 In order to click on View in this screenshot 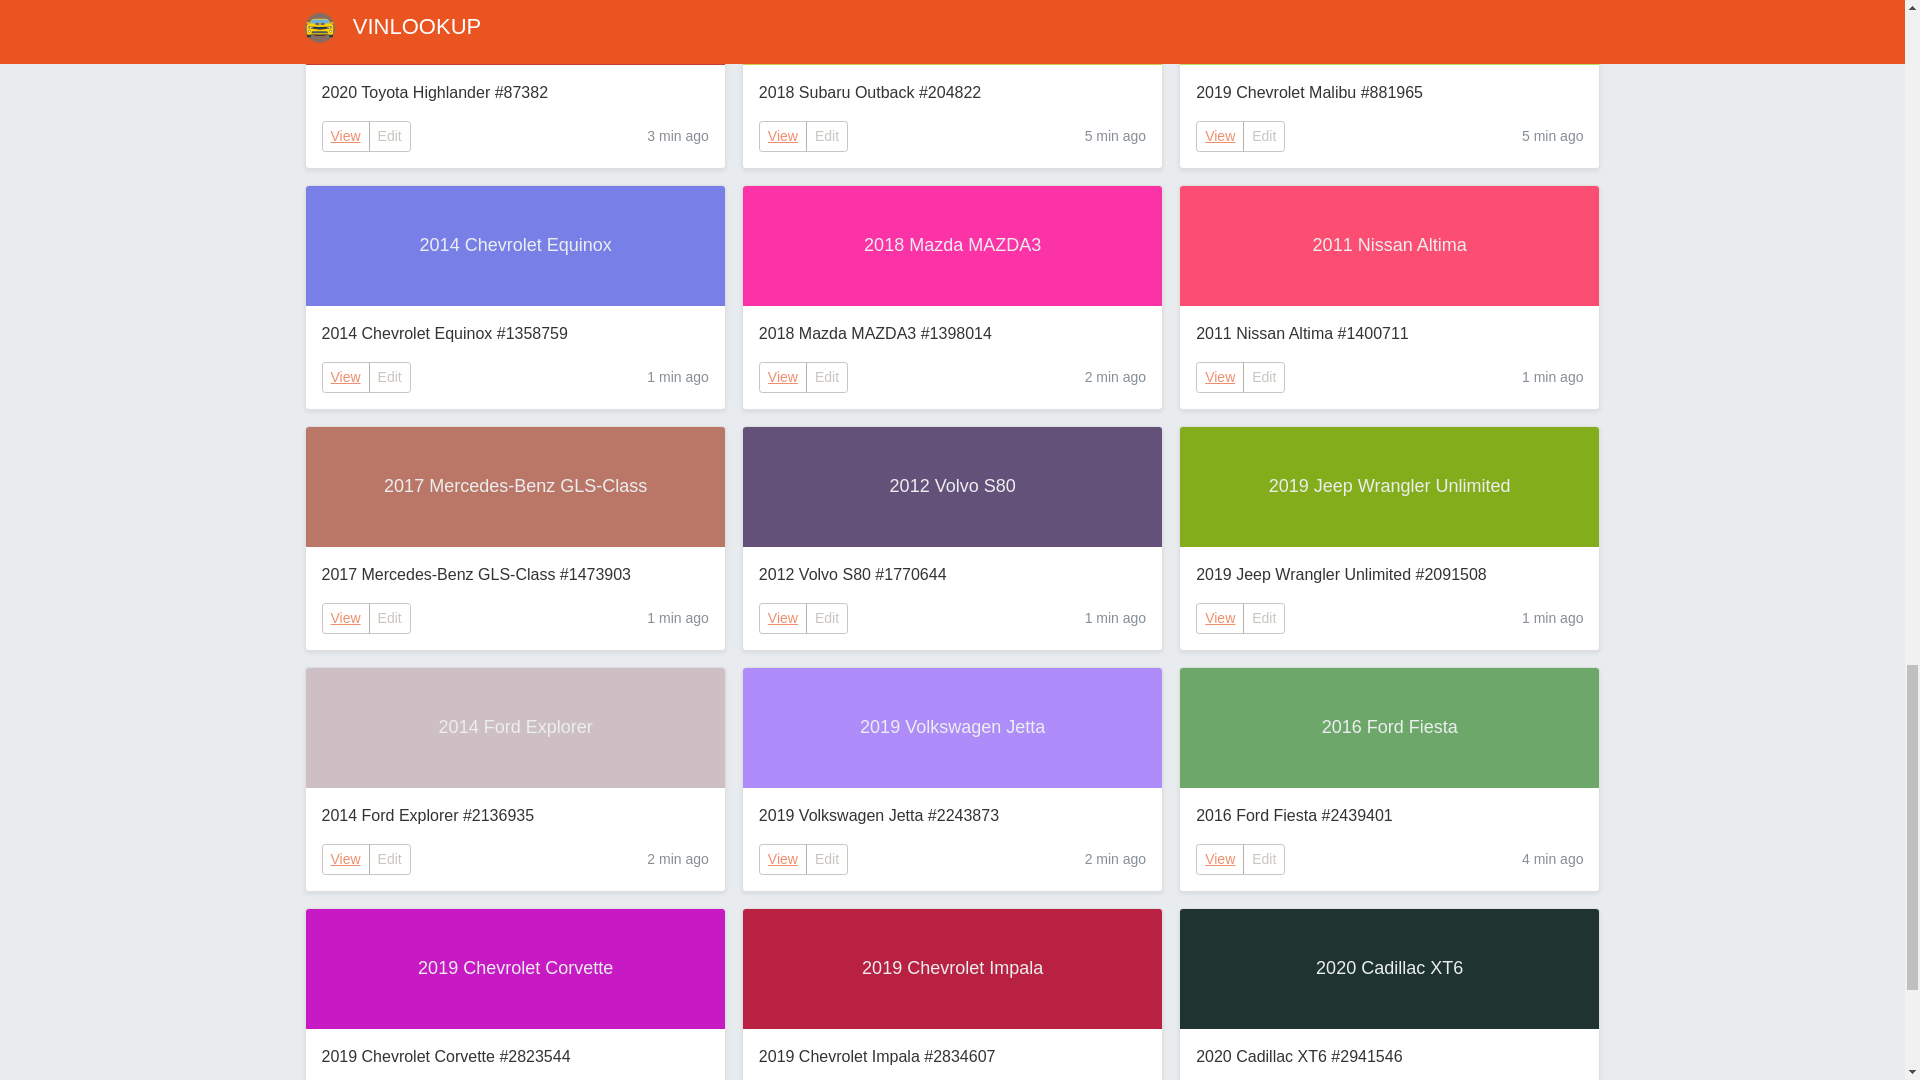, I will do `click(782, 377)`.